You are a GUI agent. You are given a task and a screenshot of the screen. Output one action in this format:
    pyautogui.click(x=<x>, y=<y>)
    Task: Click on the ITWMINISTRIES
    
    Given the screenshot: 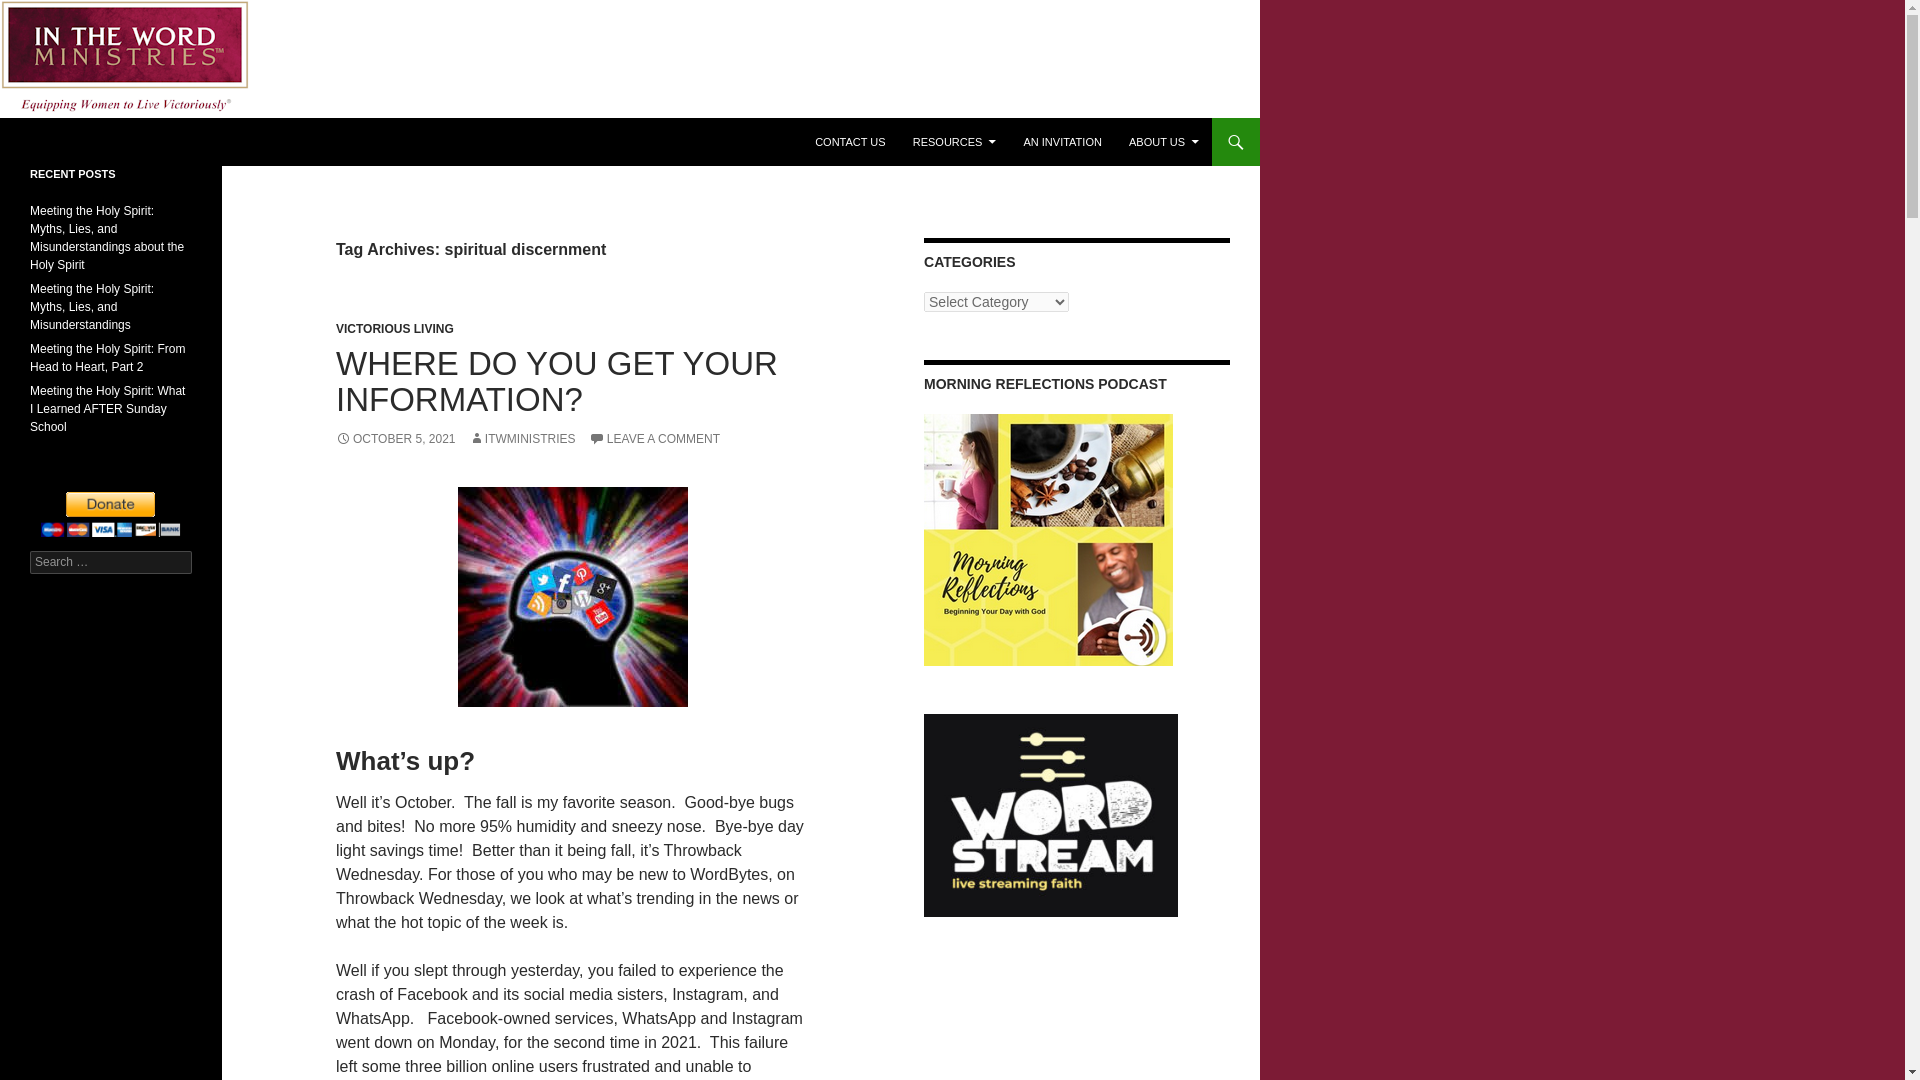 What is the action you would take?
    pyautogui.click(x=522, y=439)
    